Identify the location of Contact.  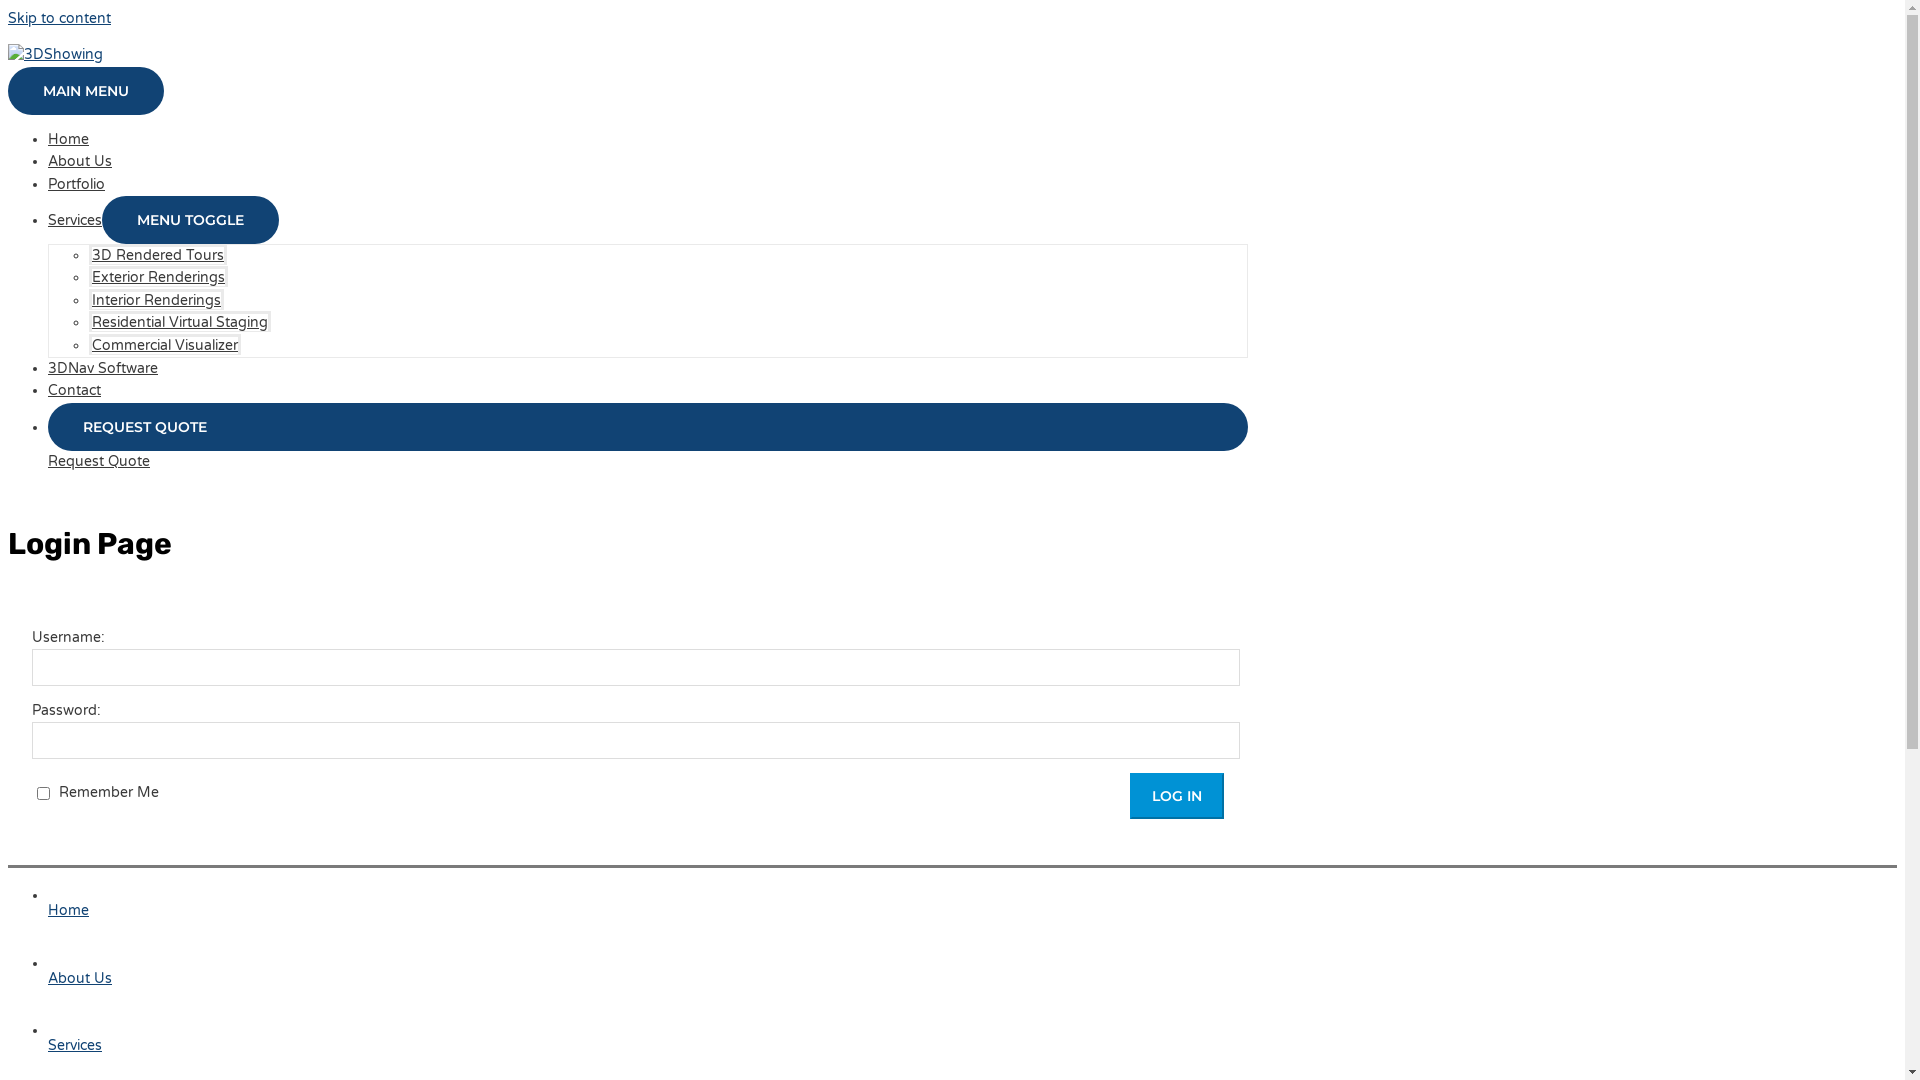
(74, 390).